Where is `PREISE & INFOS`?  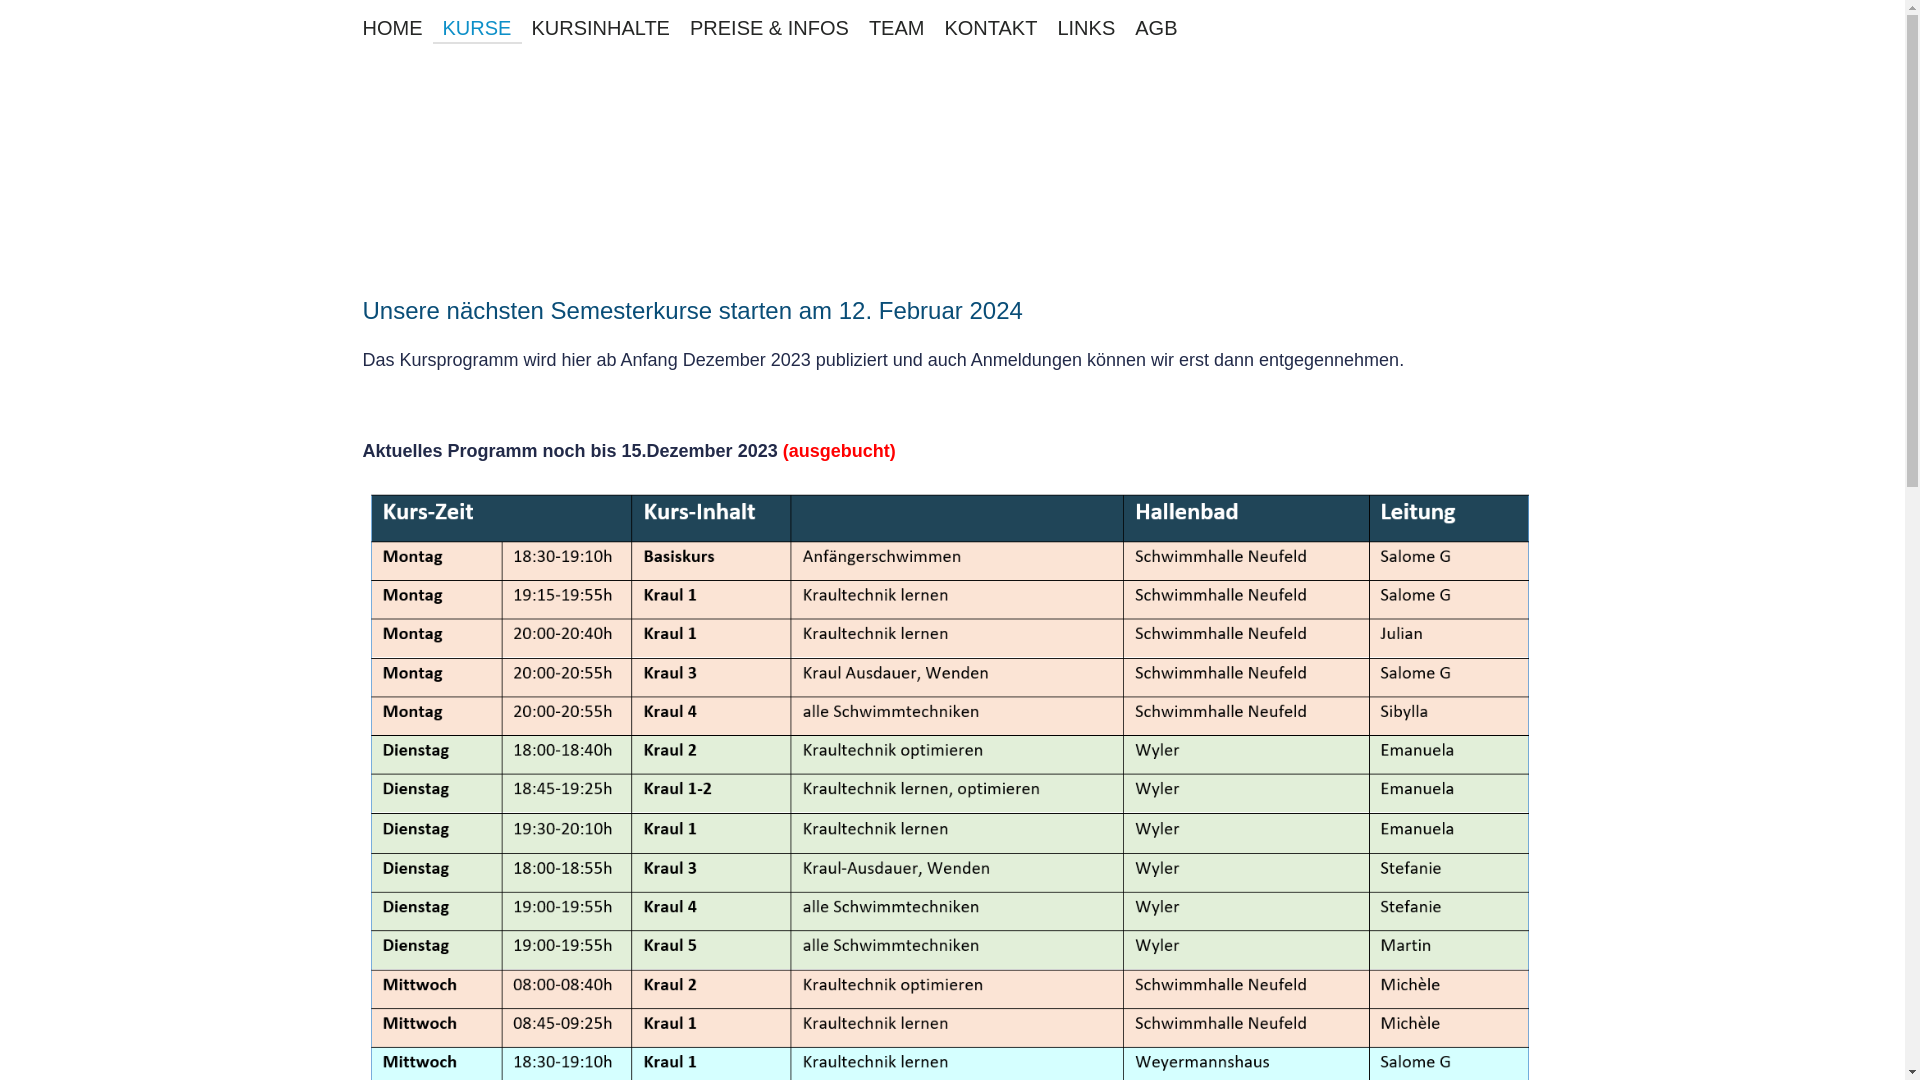
PREISE & INFOS is located at coordinates (770, 30).